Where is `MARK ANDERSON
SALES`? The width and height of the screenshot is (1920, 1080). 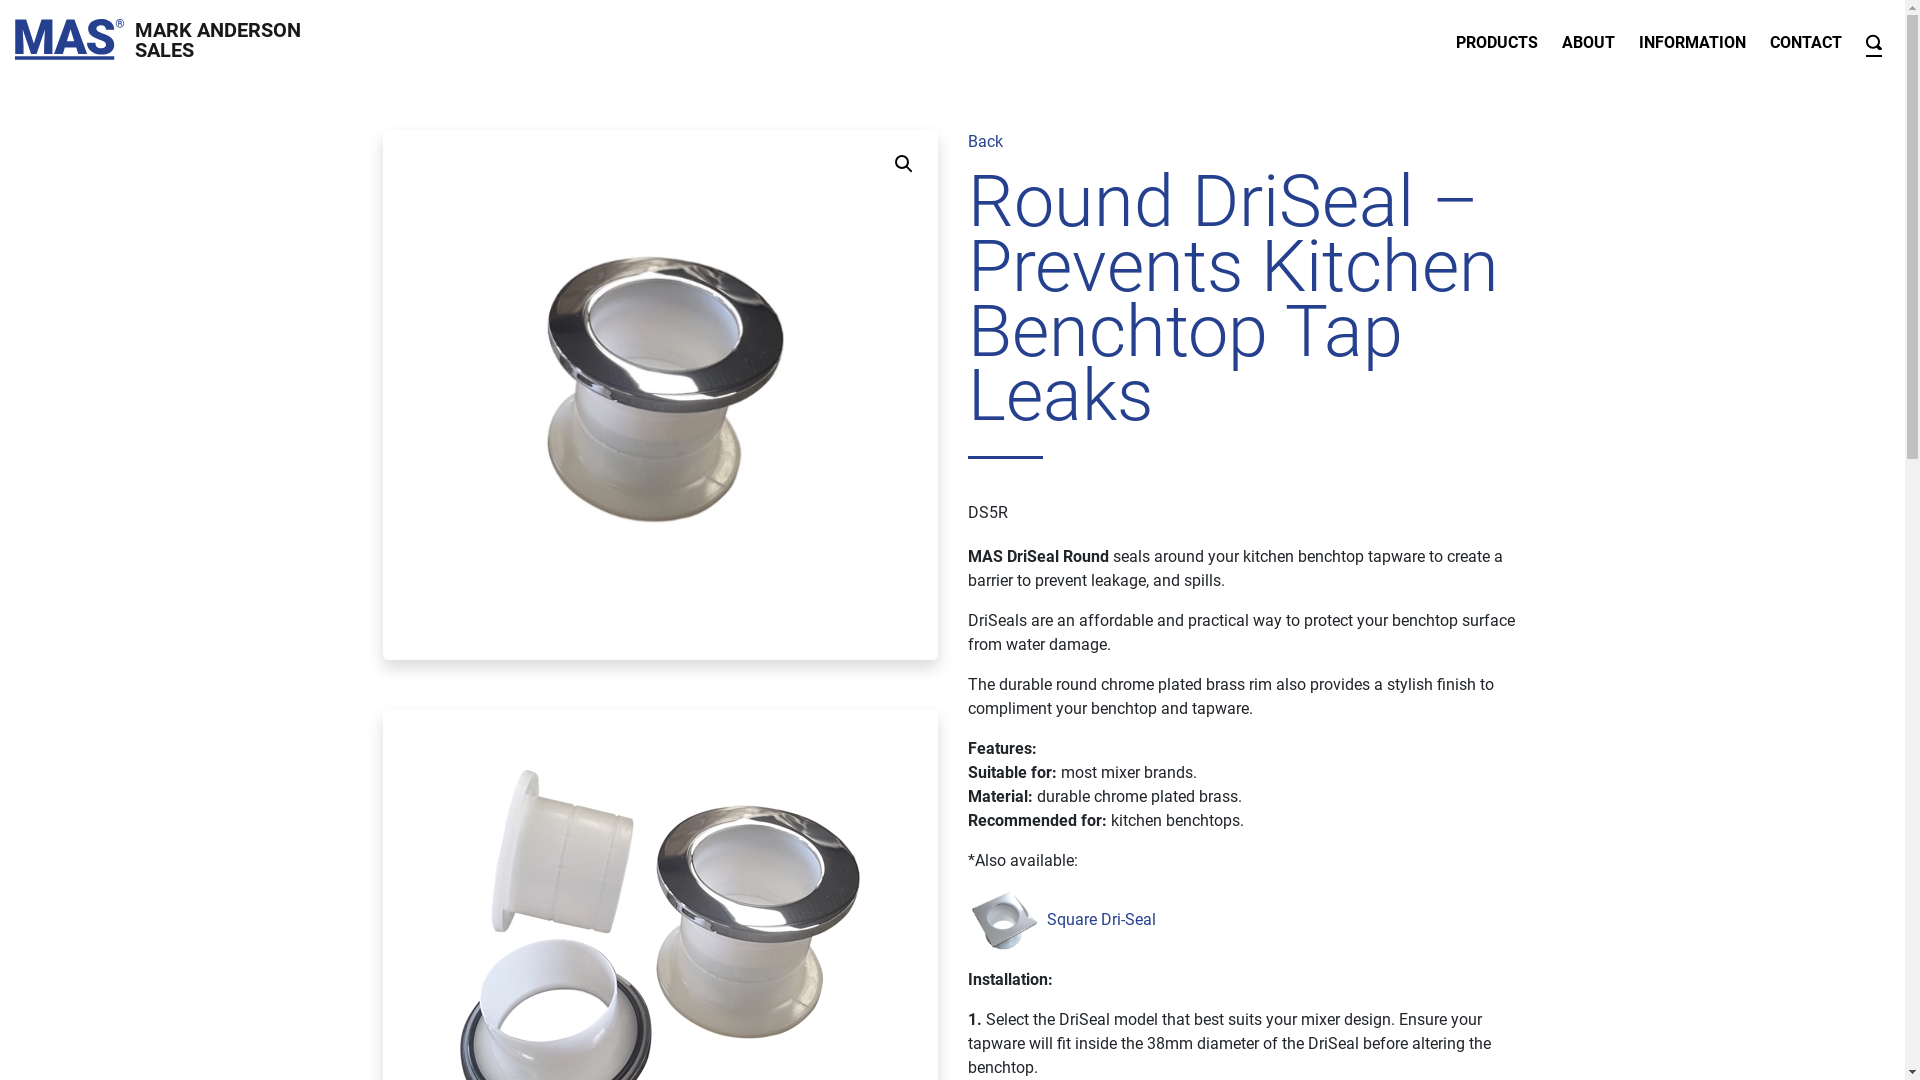 MARK ANDERSON
SALES is located at coordinates (158, 40).